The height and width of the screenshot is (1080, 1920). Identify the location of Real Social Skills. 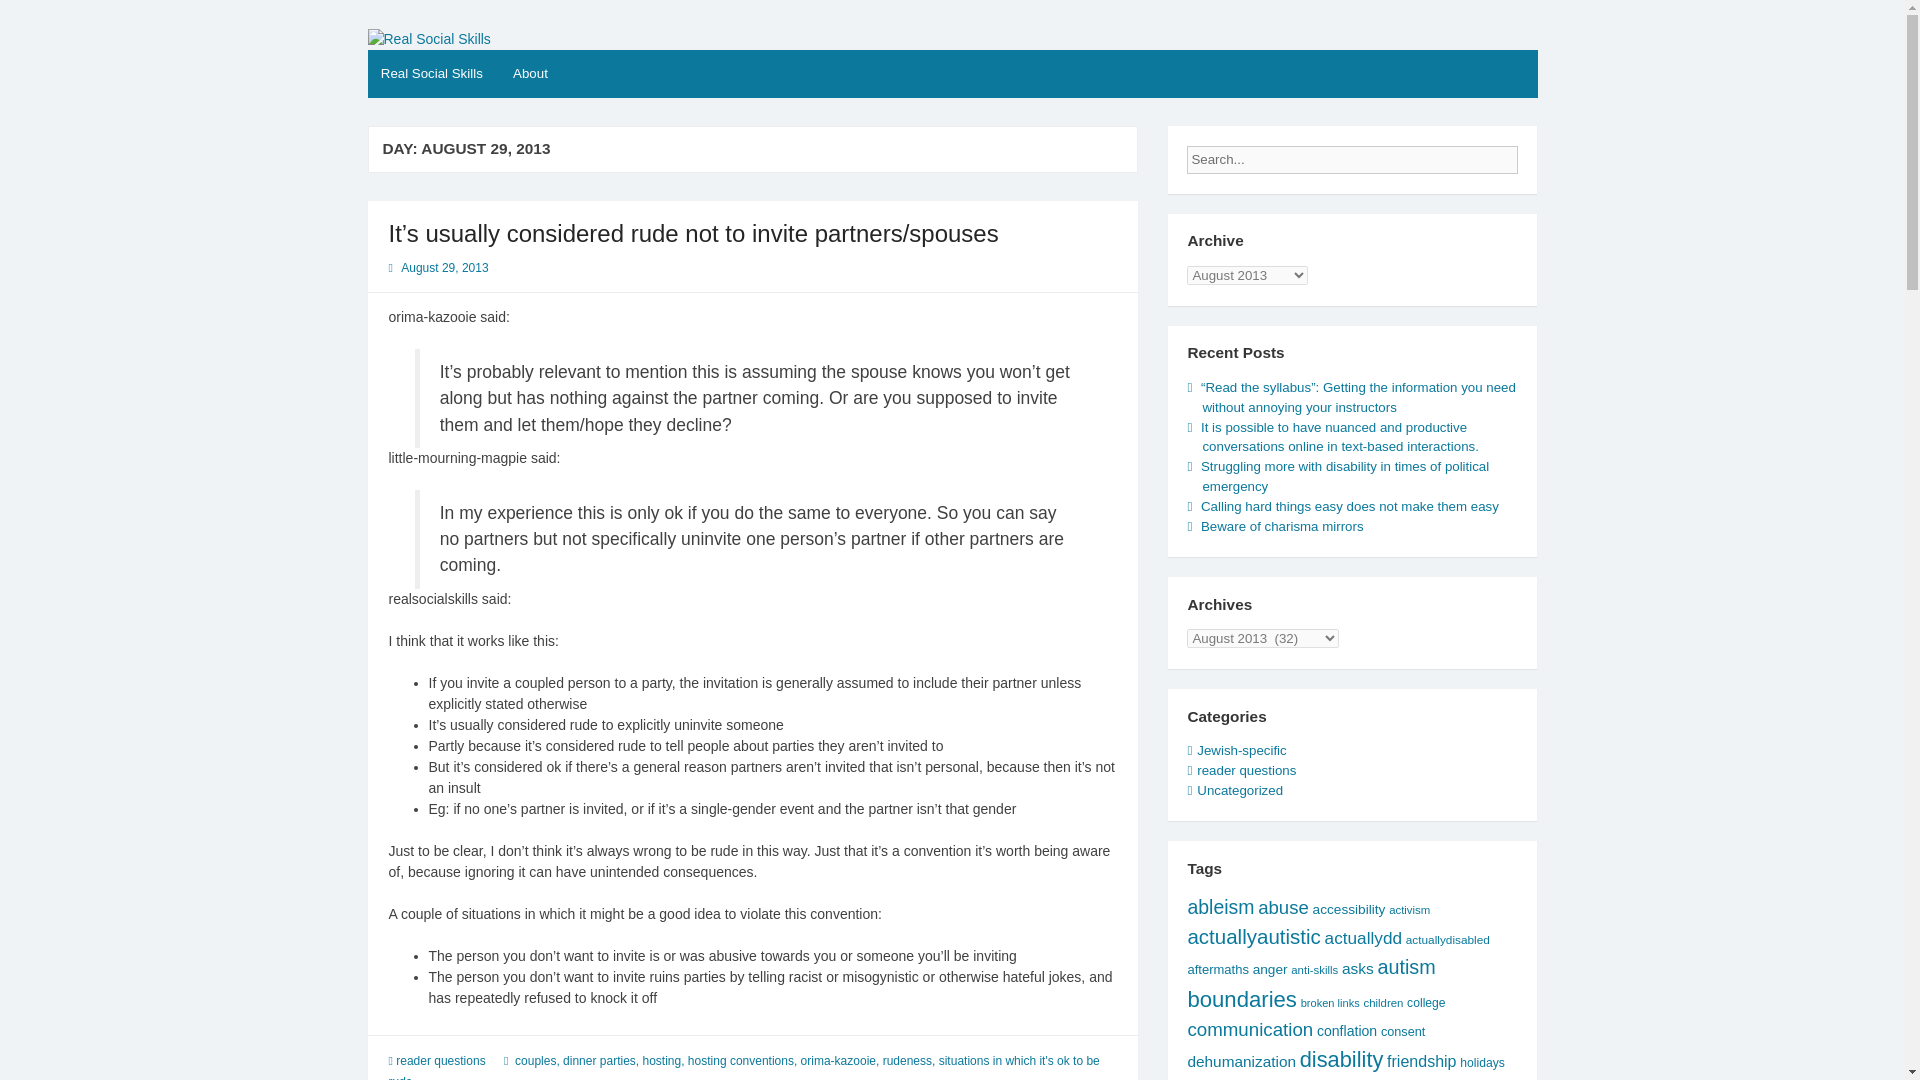
(432, 74).